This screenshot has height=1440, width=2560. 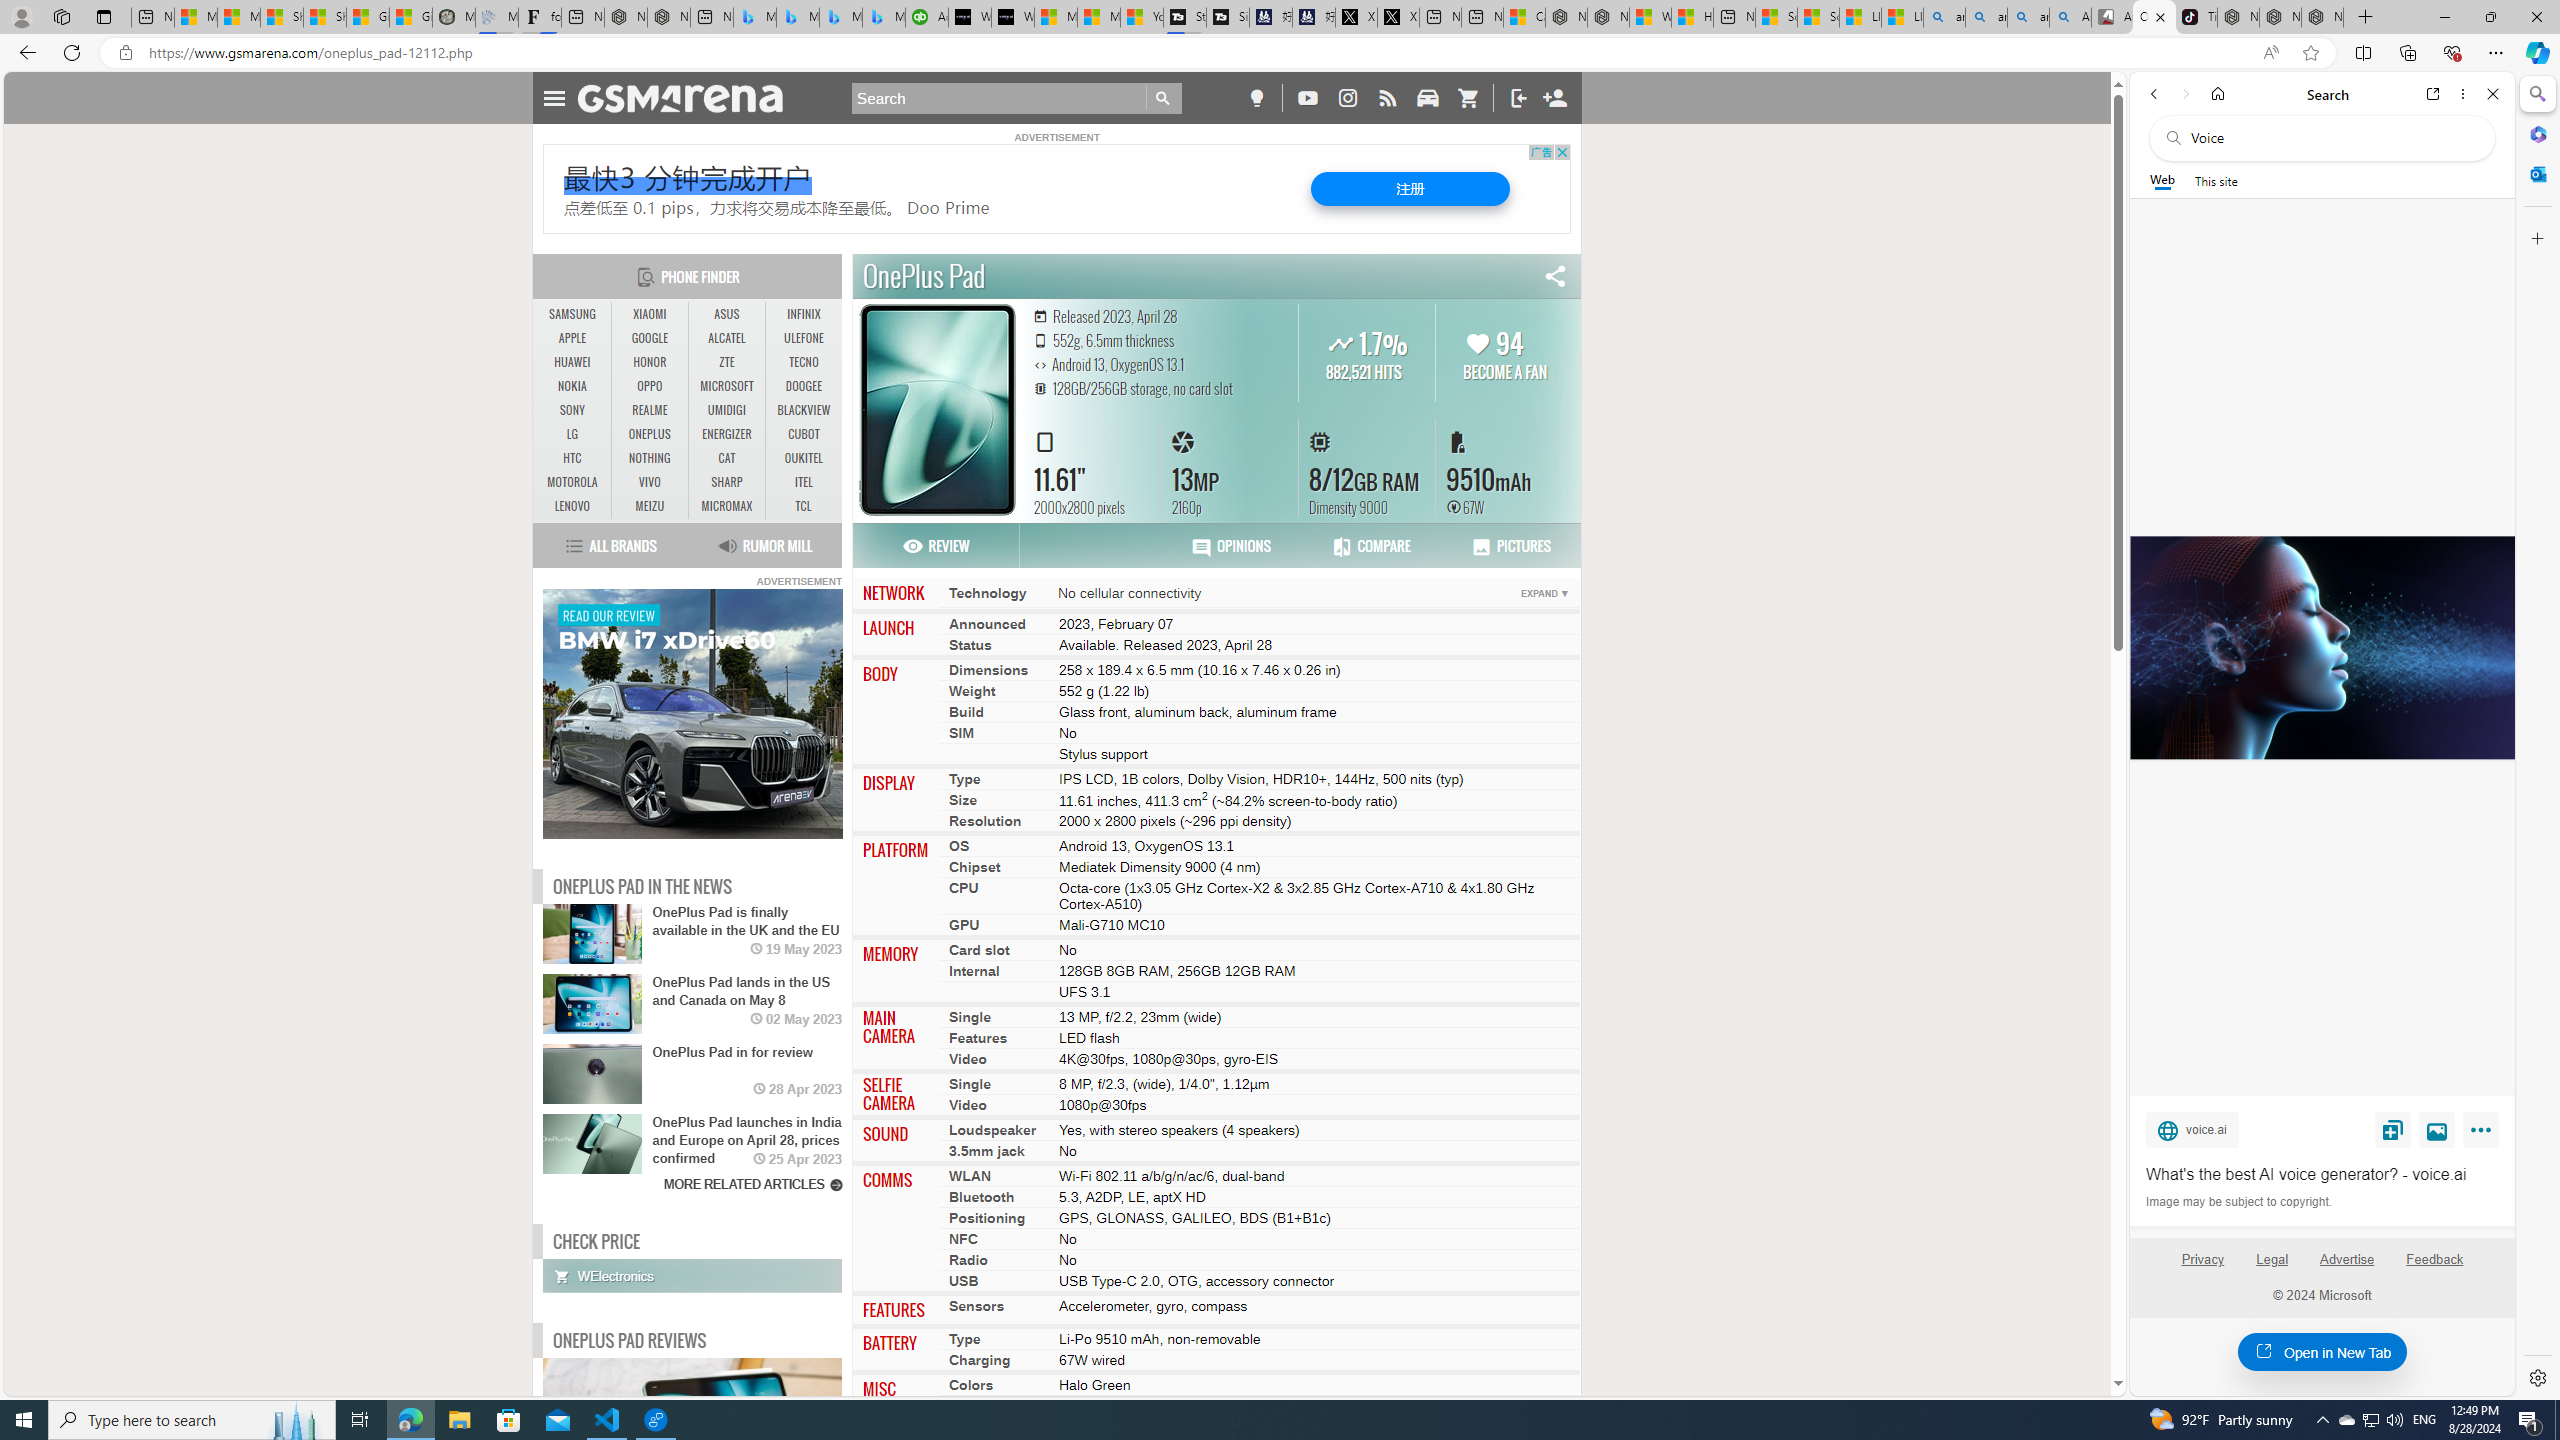 What do you see at coordinates (988, 623) in the screenshot?
I see `Announced` at bounding box center [988, 623].